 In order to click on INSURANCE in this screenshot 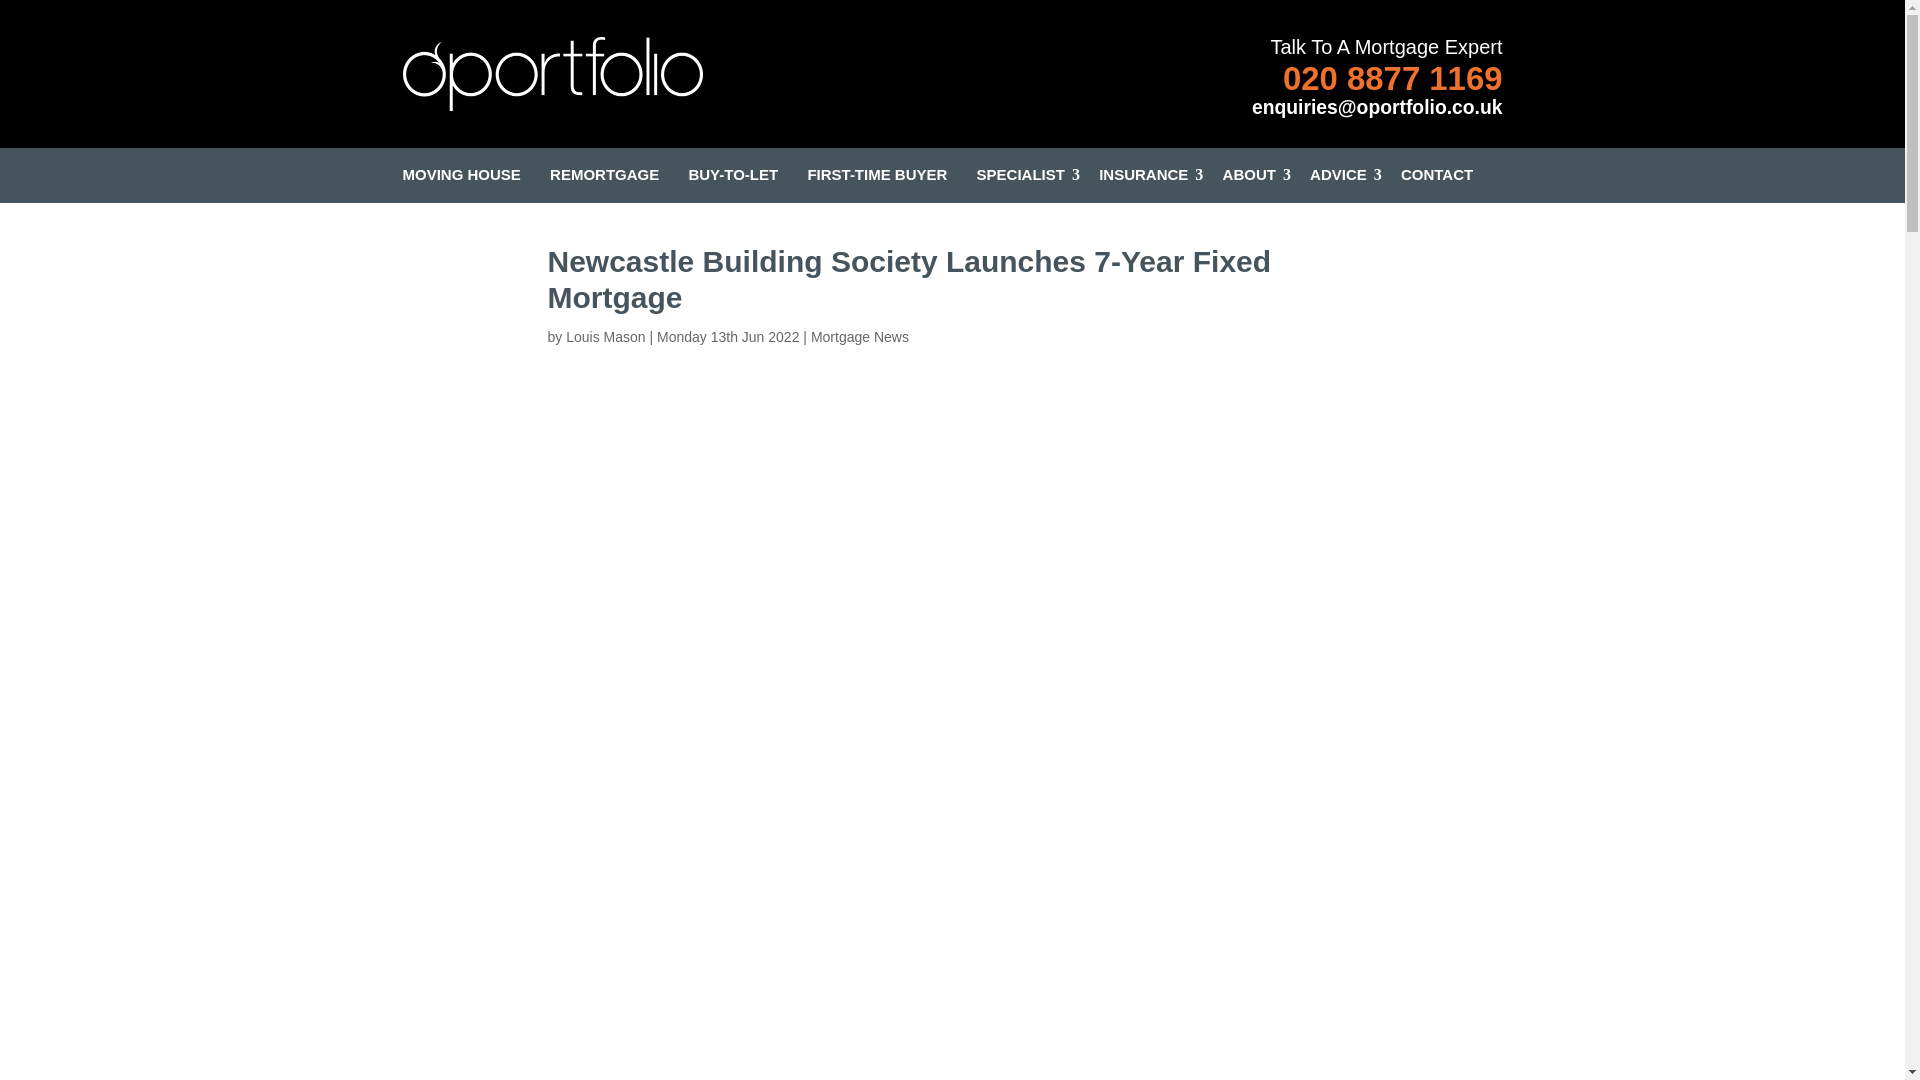, I will do `click(1143, 168)`.